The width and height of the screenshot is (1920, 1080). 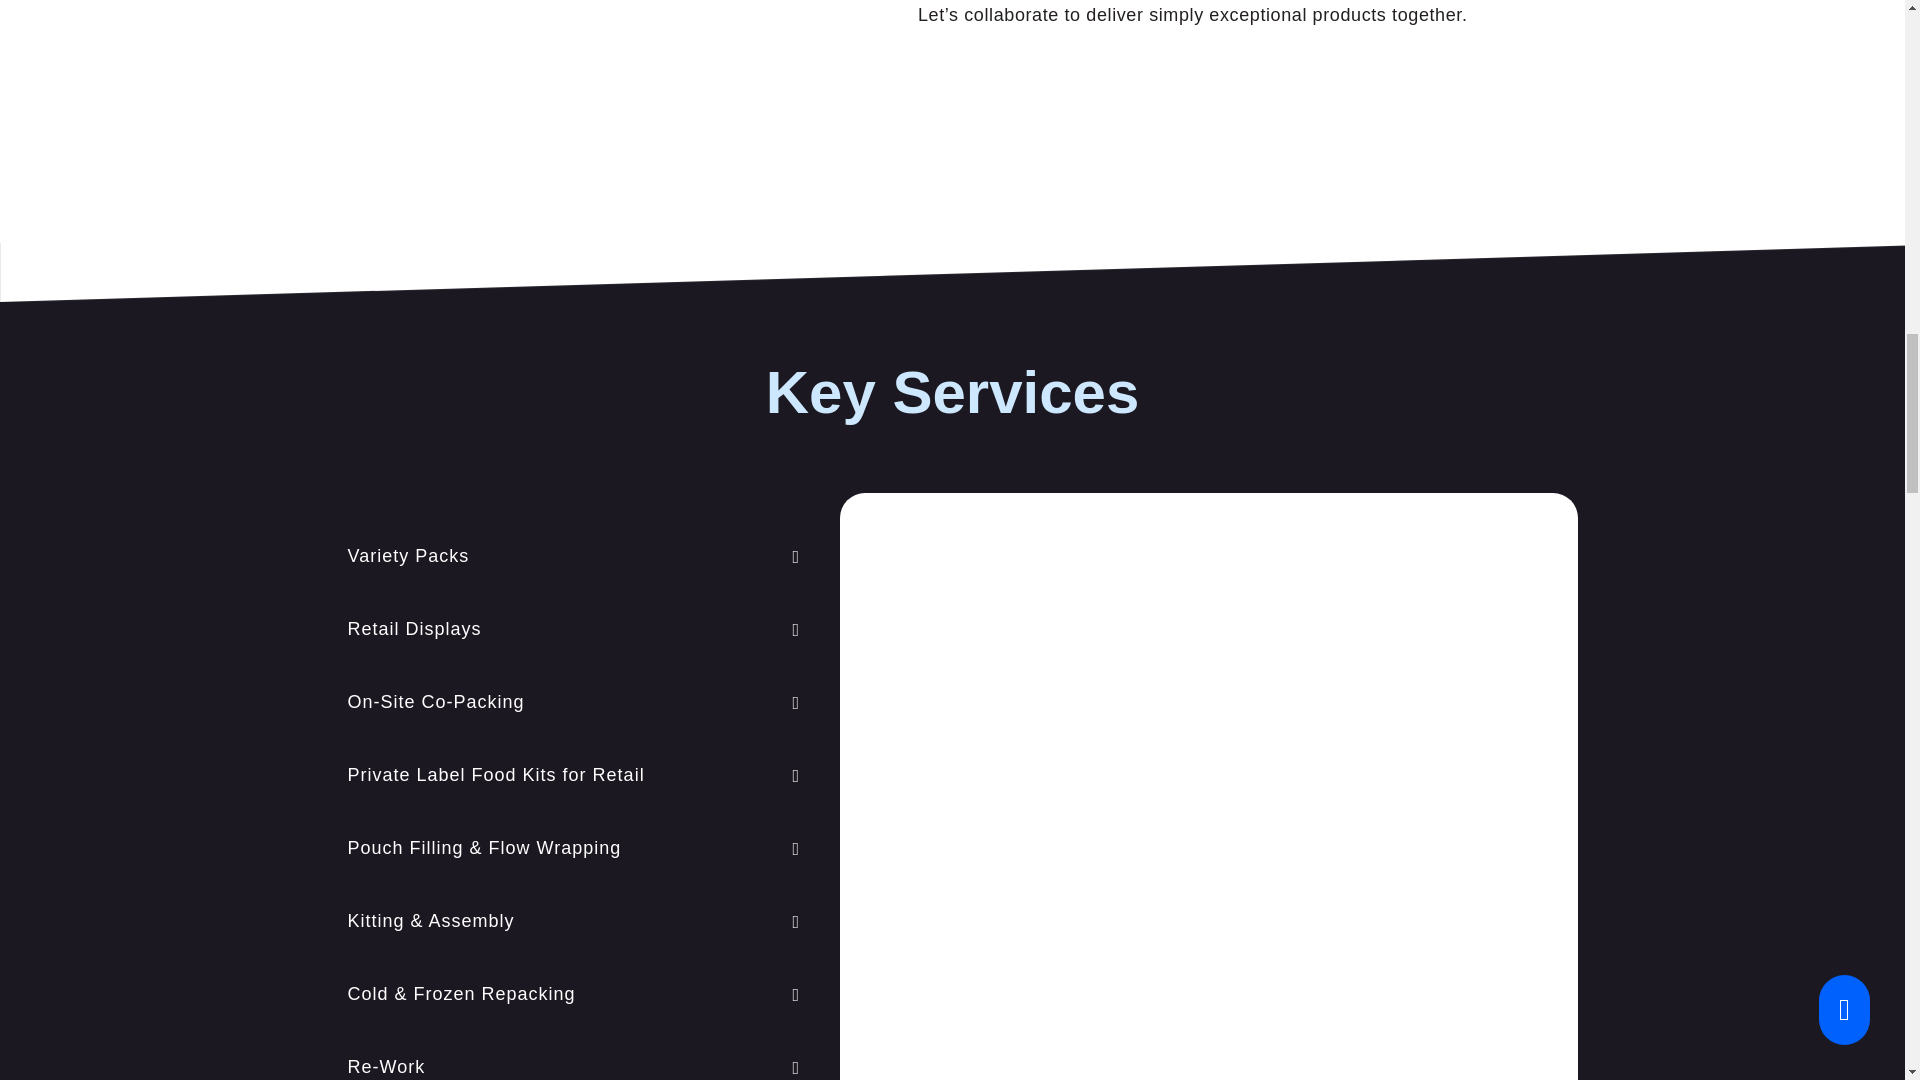 What do you see at coordinates (574, 702) in the screenshot?
I see `On-Site Co-Packing` at bounding box center [574, 702].